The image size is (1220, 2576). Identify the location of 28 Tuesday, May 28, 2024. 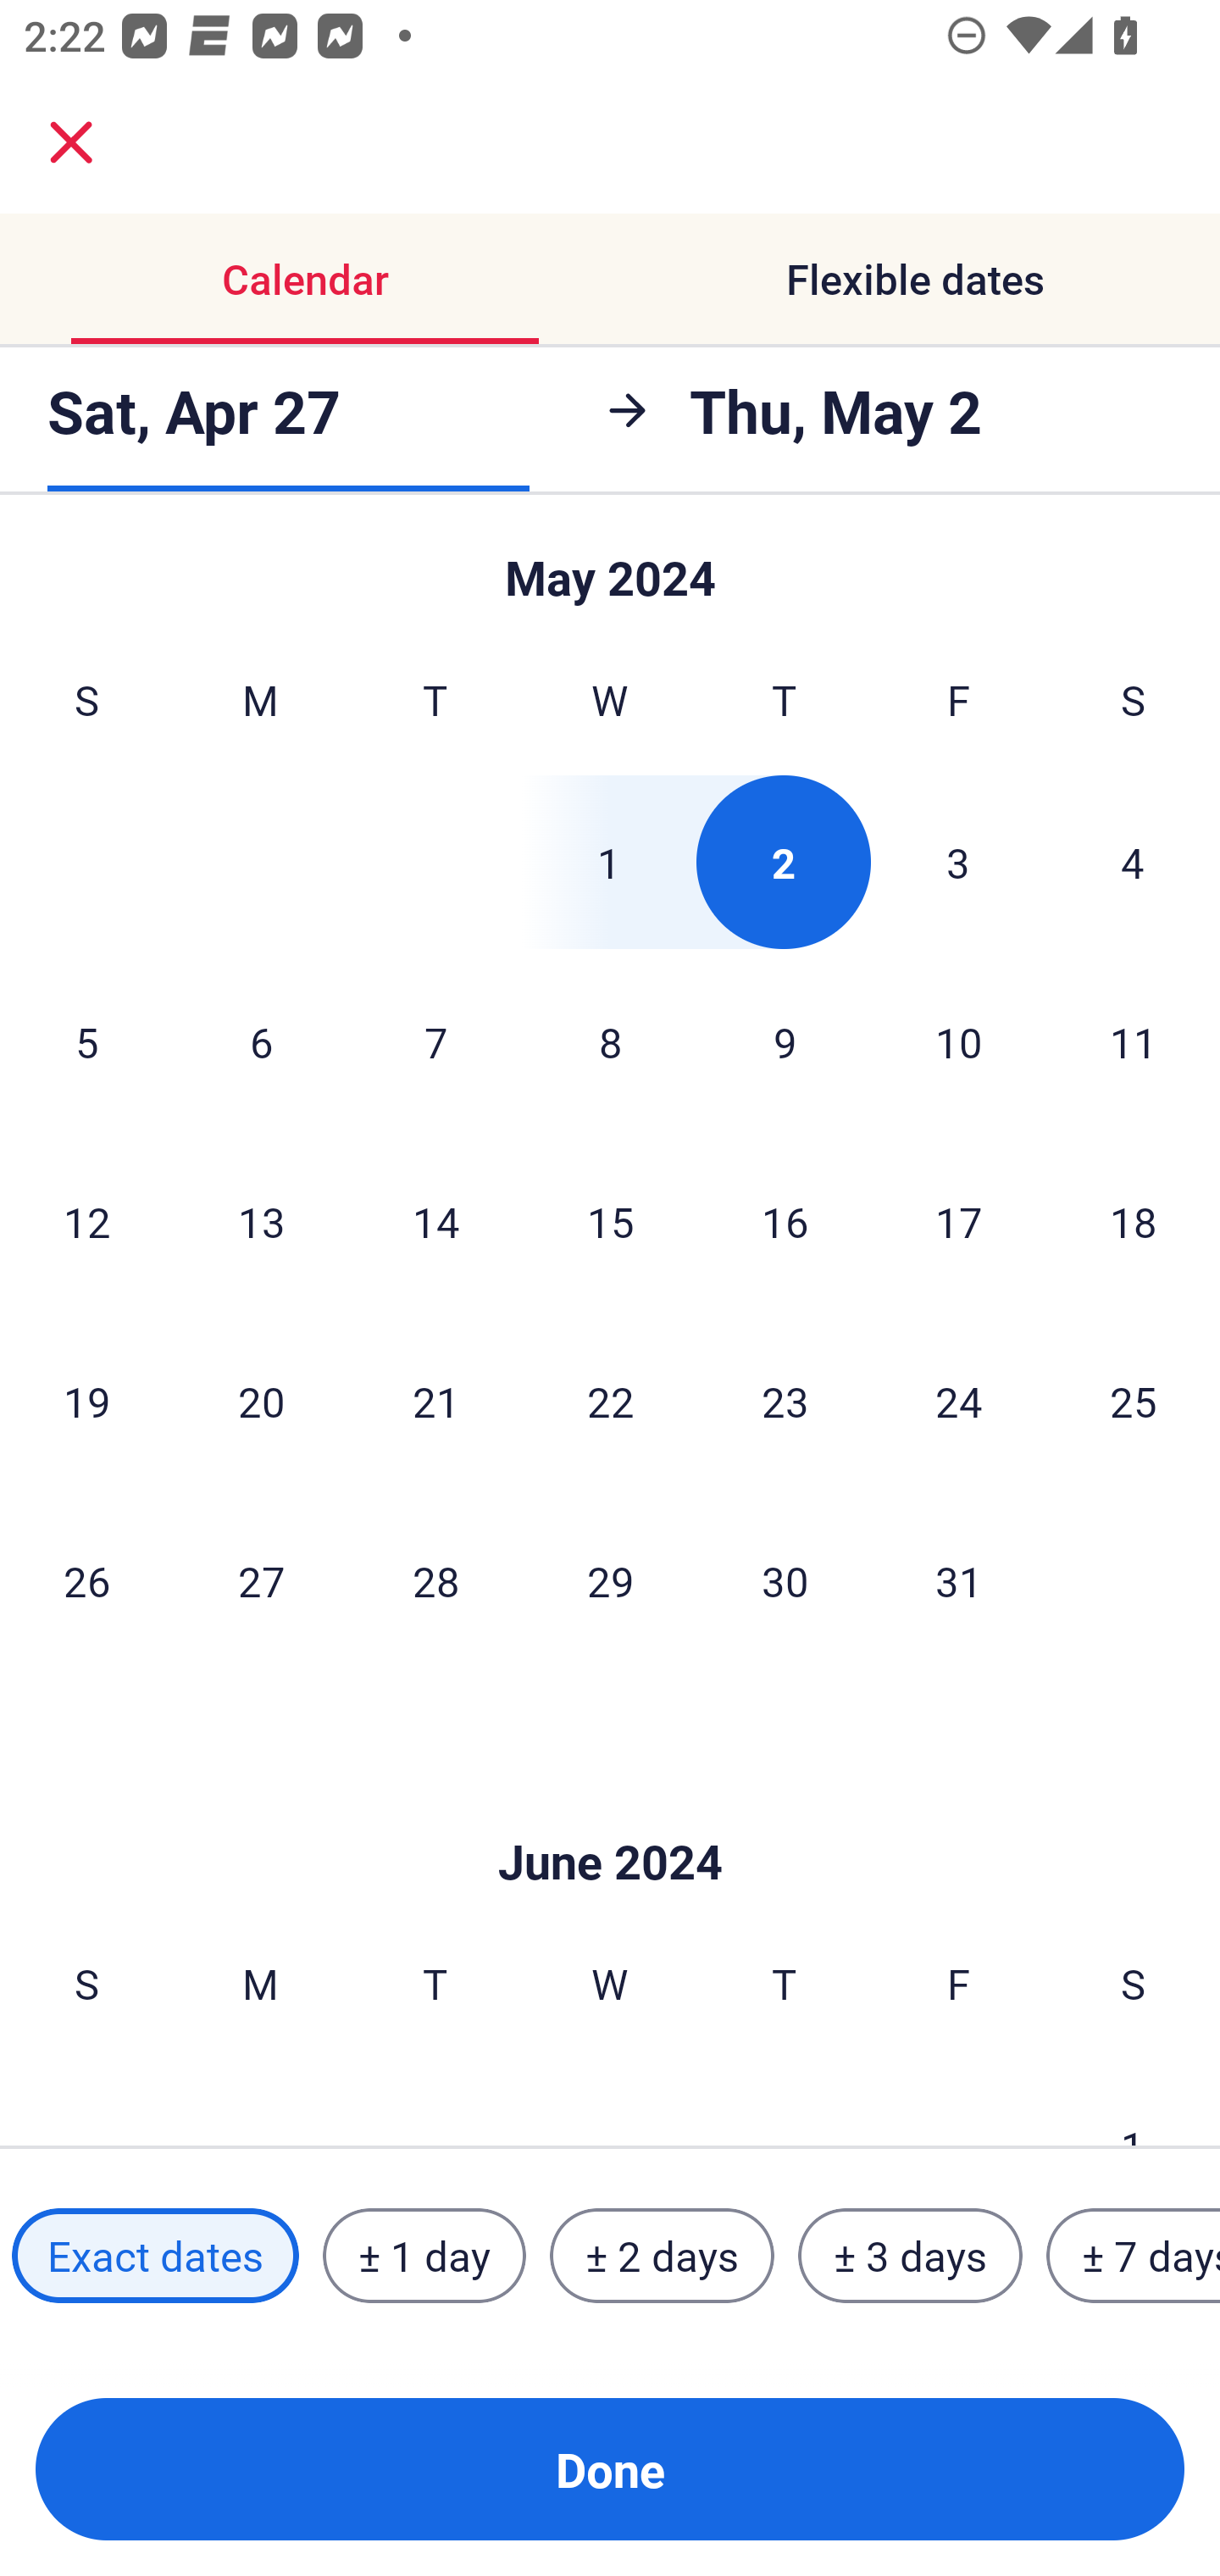
(435, 1579).